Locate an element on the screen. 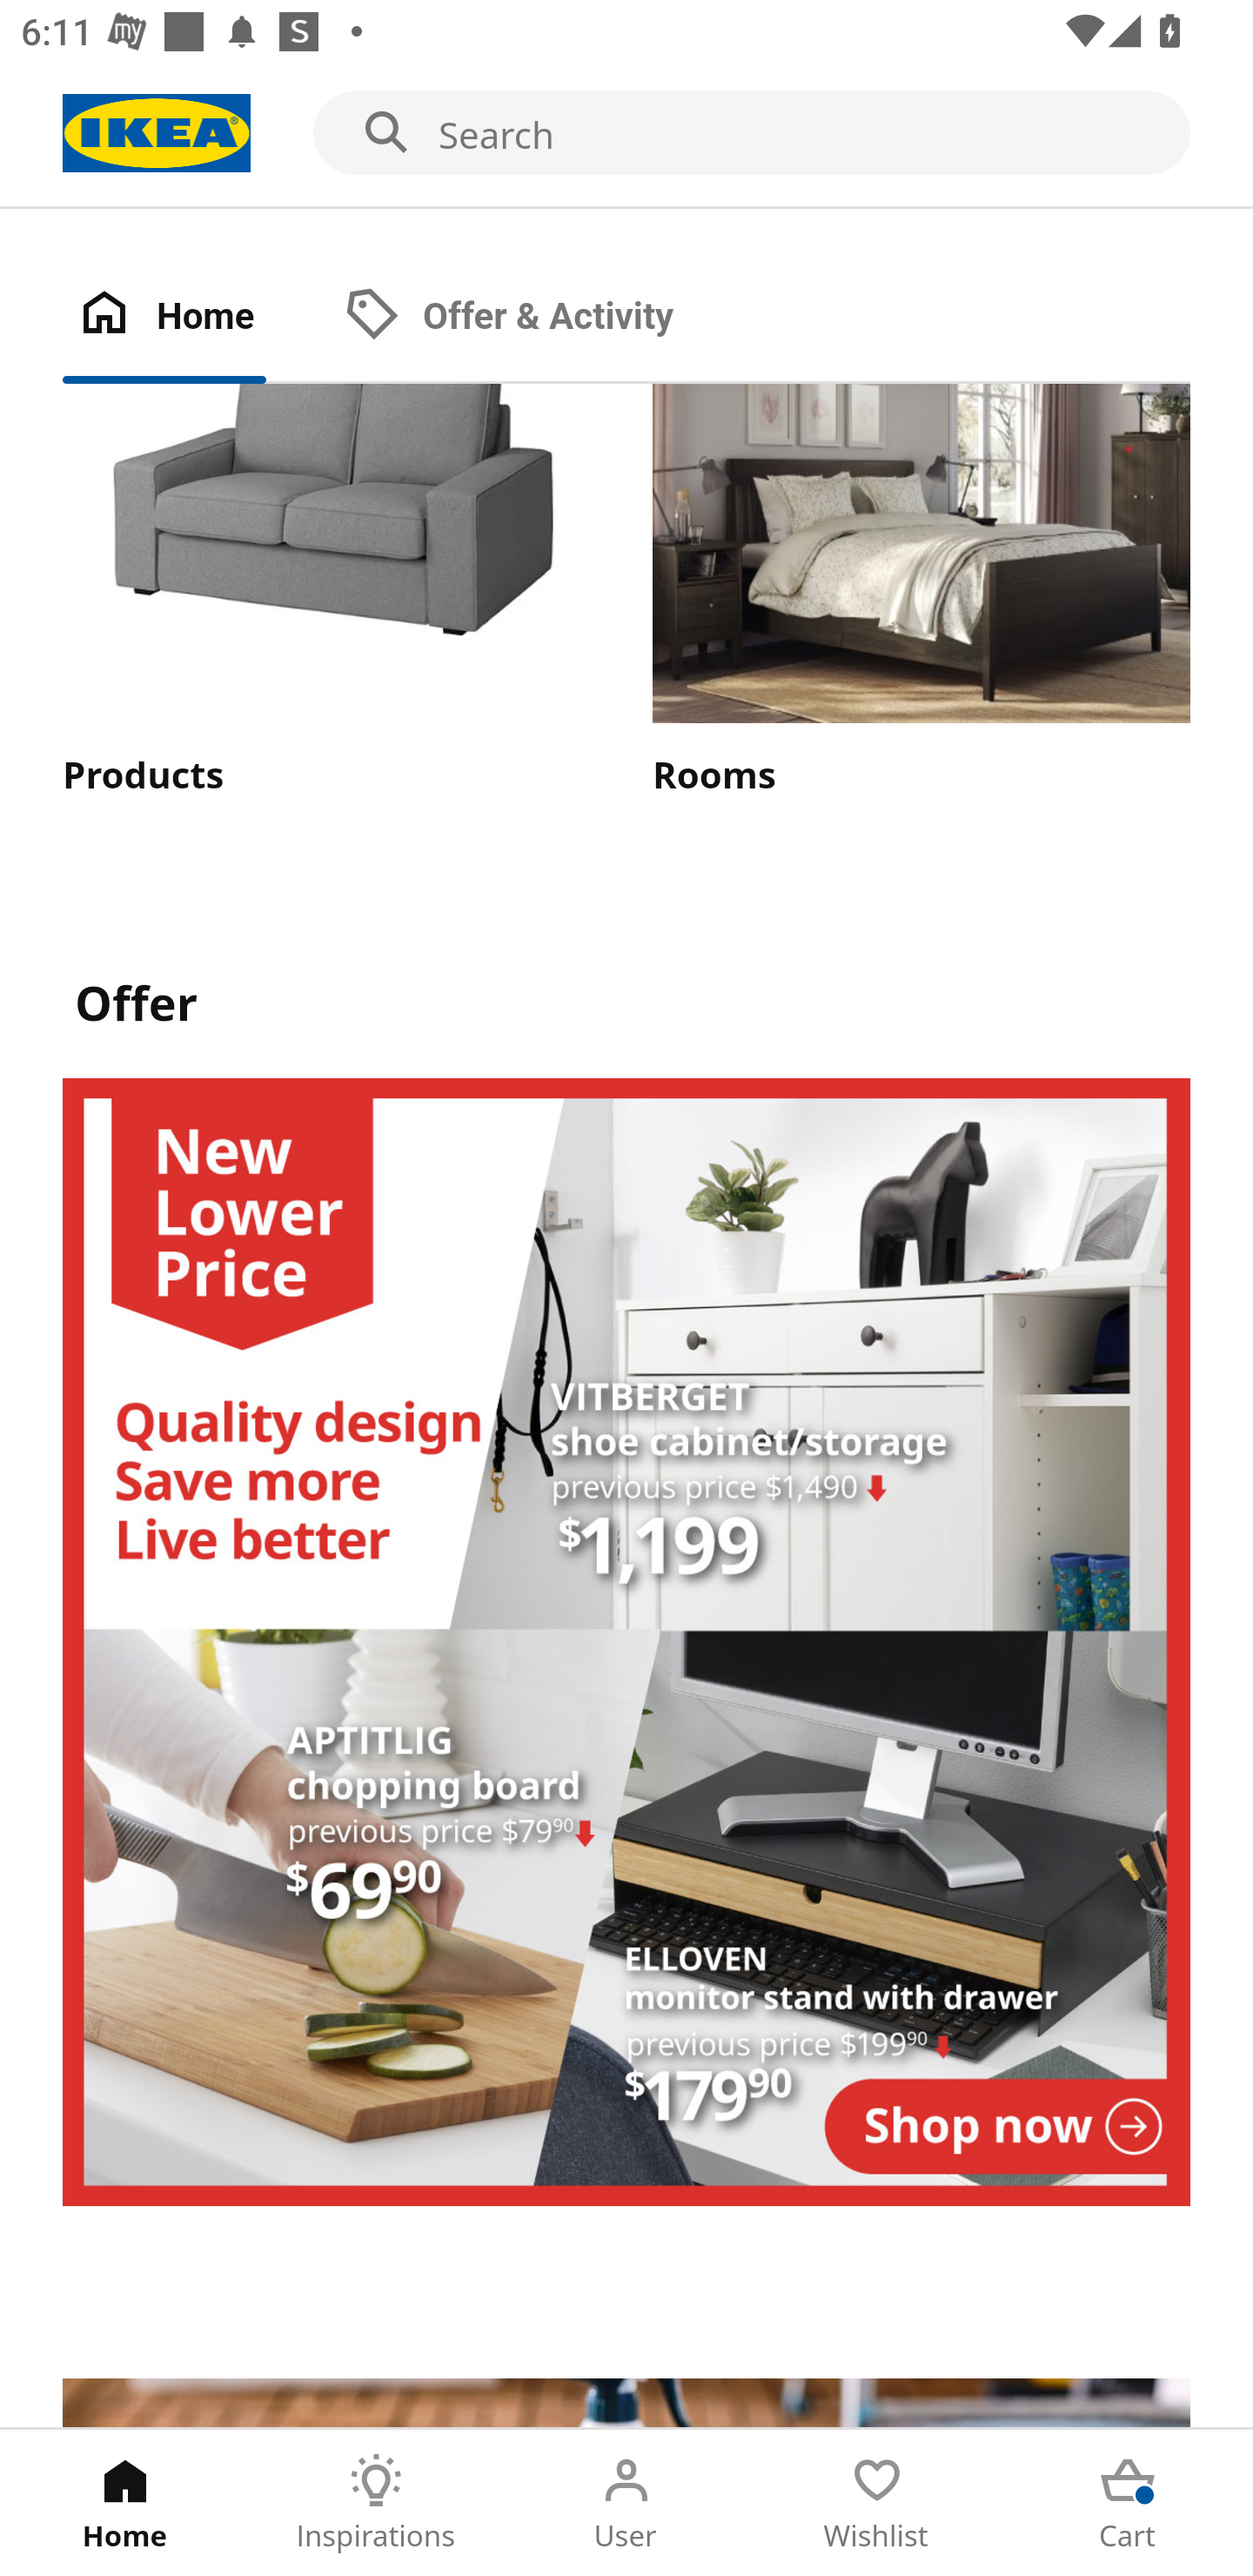 This screenshot has height=2576, width=1253. Offer & Activity
Tab 2 of 2 is located at coordinates (539, 317).